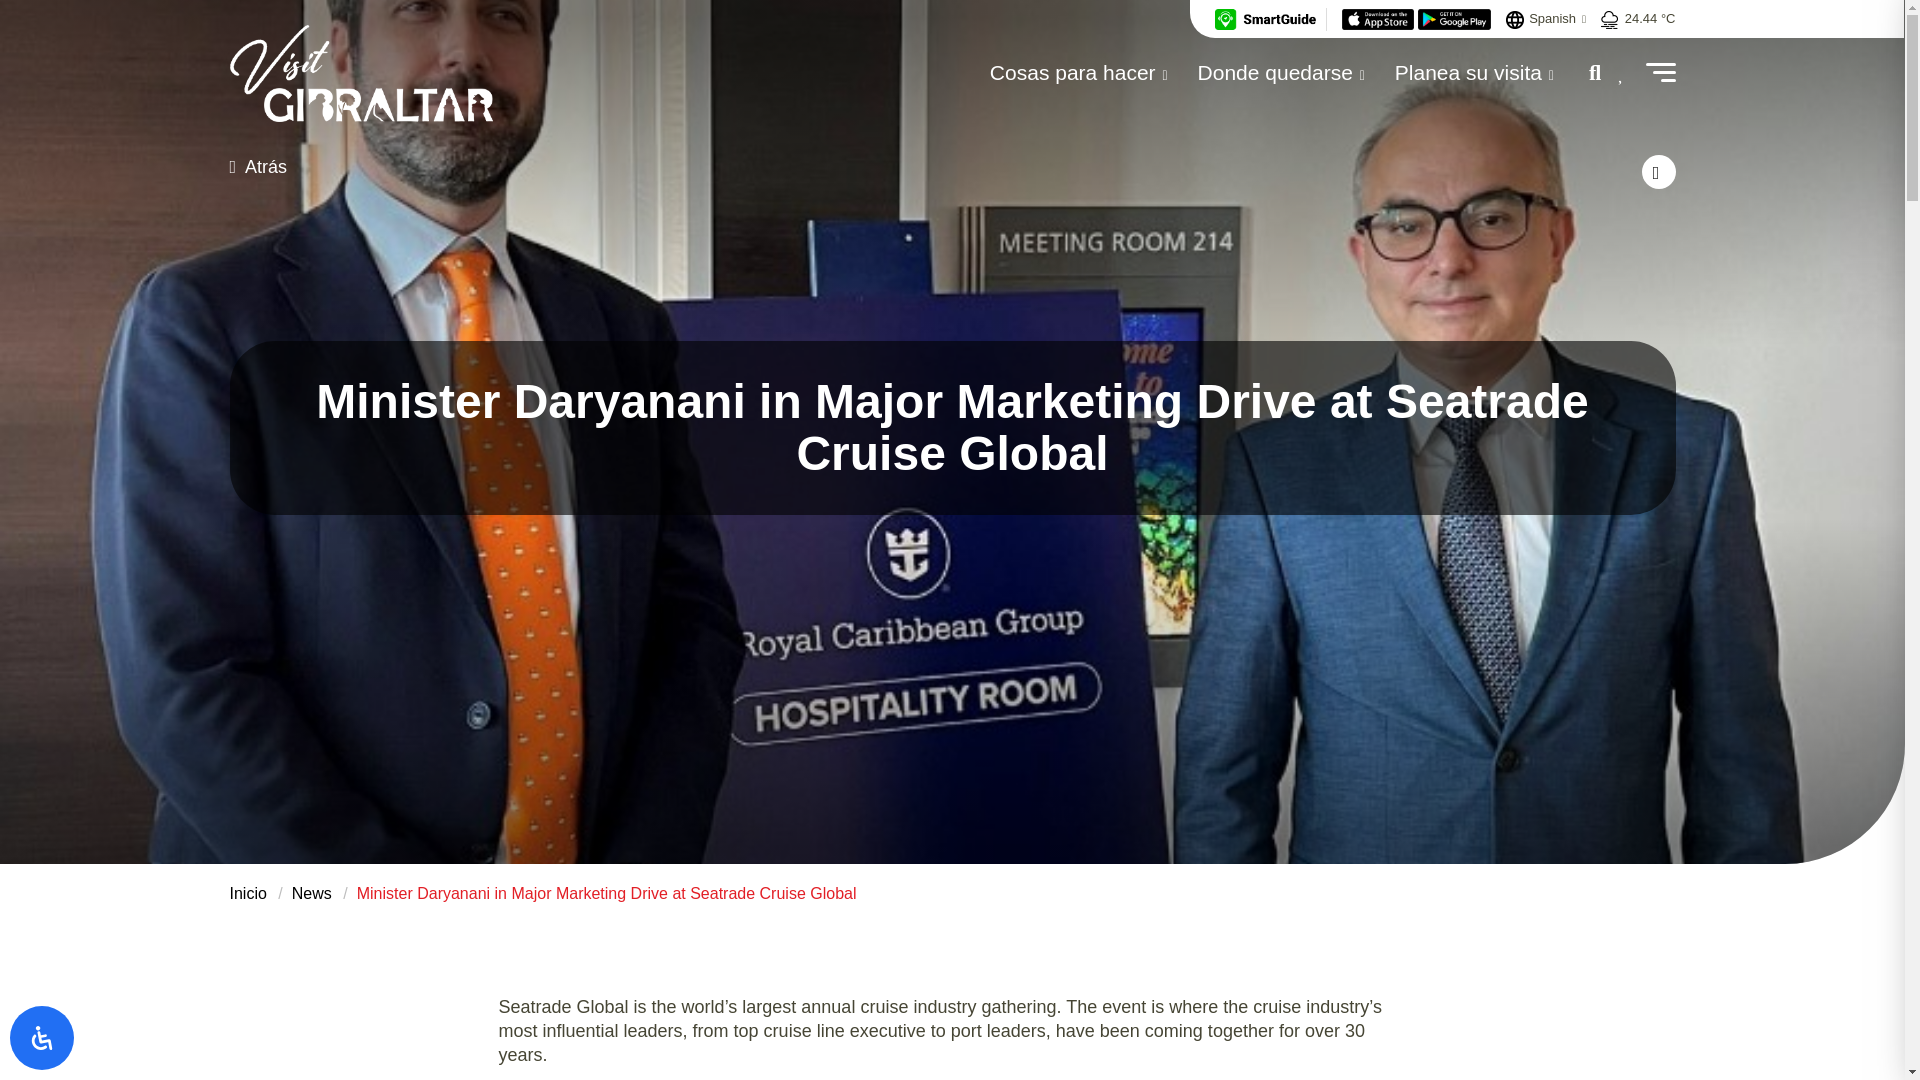  What do you see at coordinates (362, 72) in the screenshot?
I see `Visit Gibraltar` at bounding box center [362, 72].